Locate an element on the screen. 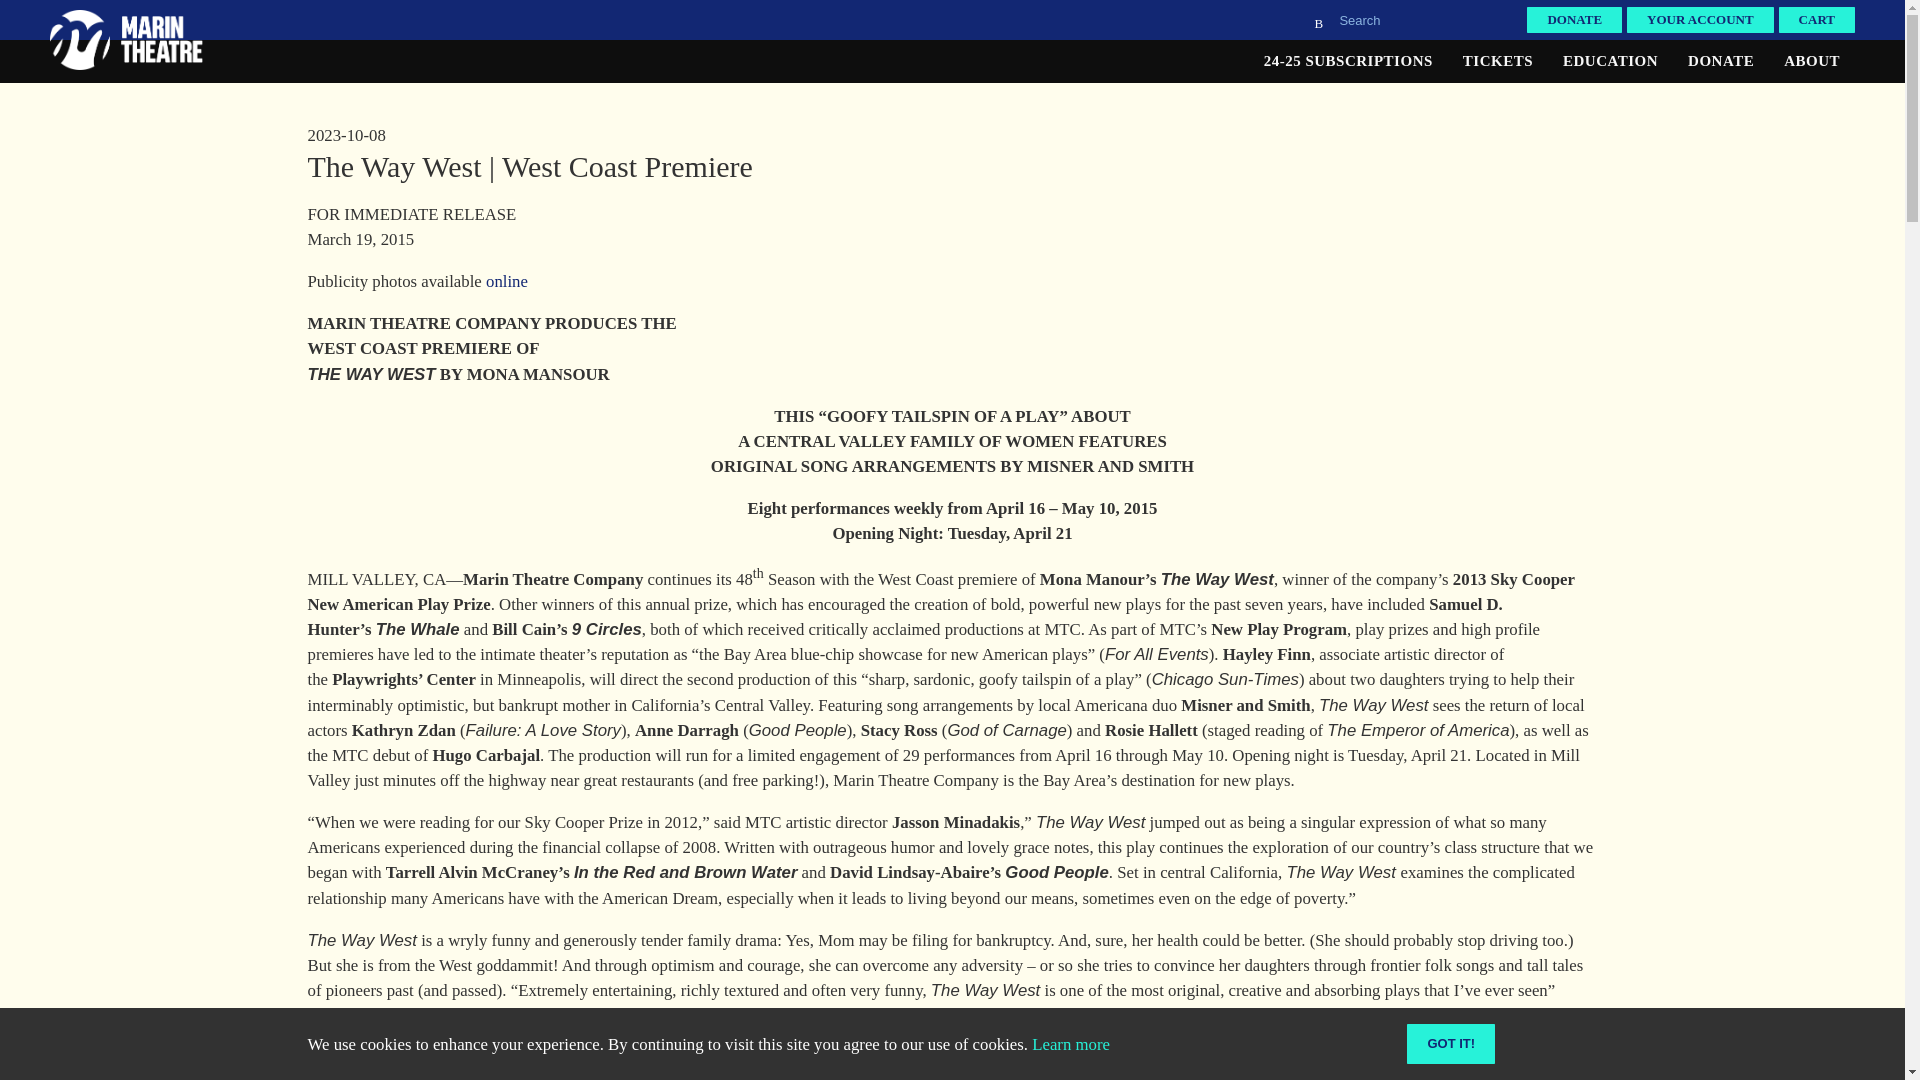  CART is located at coordinates (1816, 20).